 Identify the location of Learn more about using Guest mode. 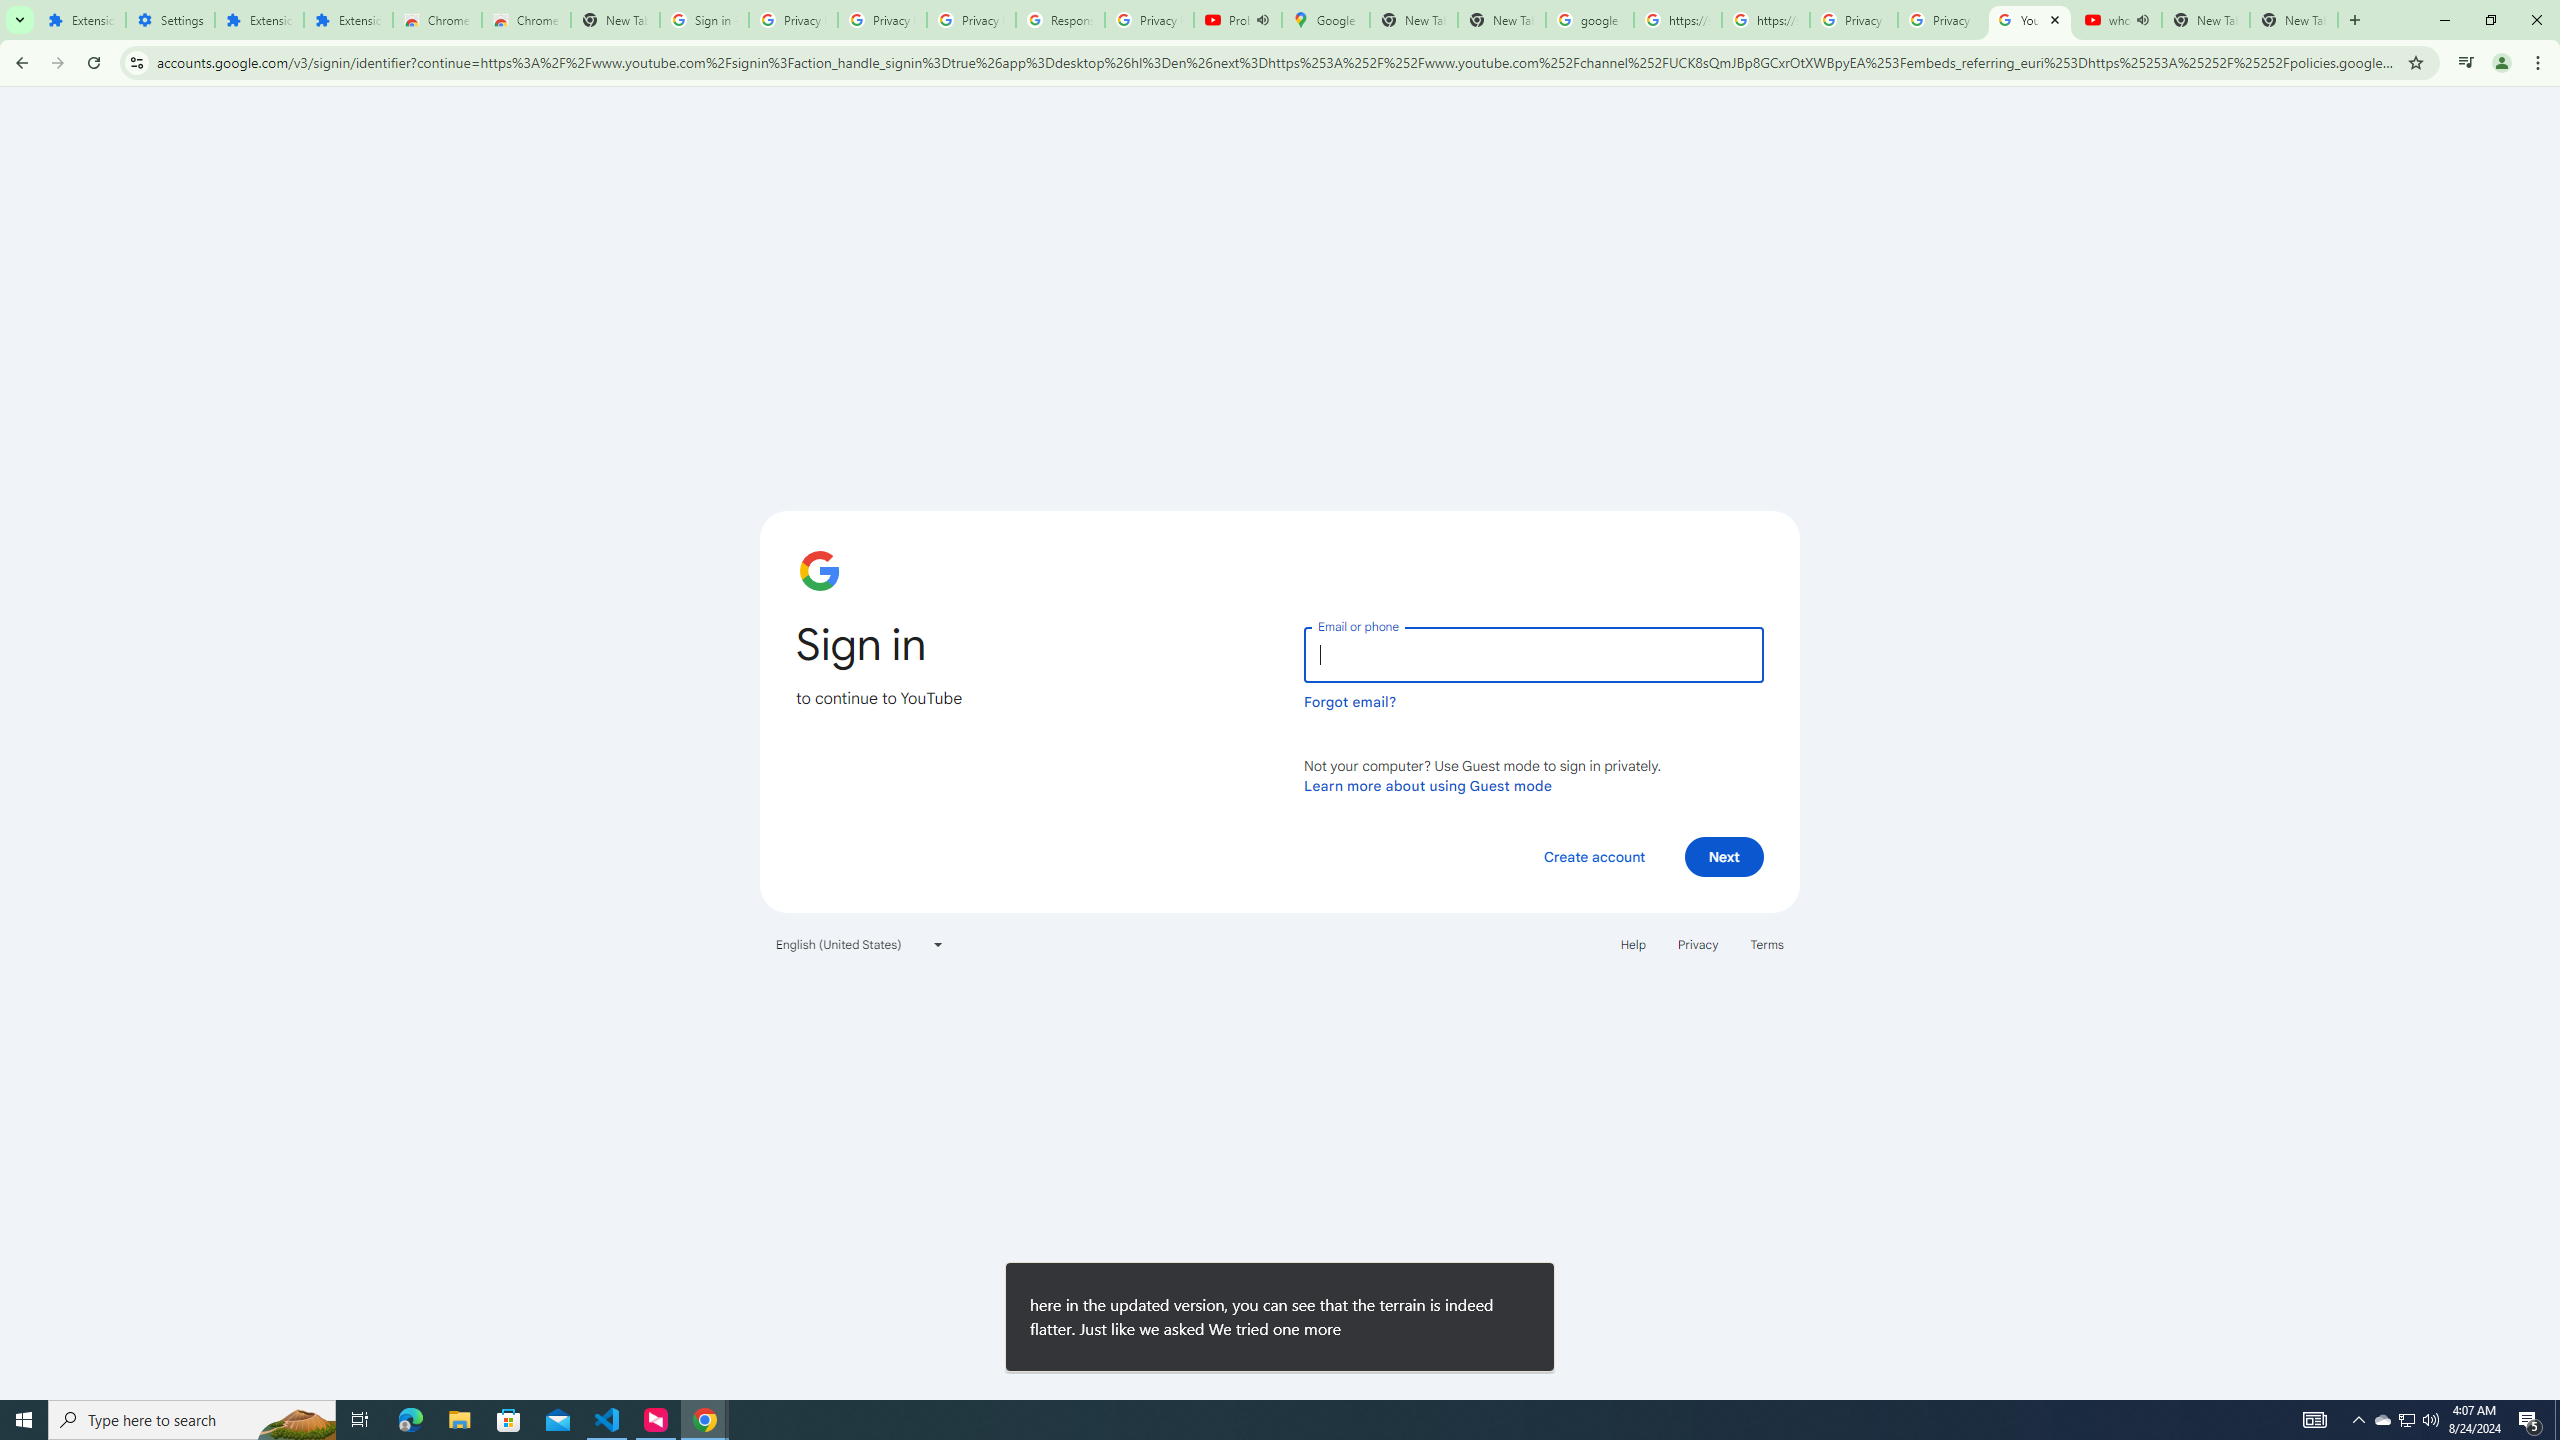
(1428, 785).